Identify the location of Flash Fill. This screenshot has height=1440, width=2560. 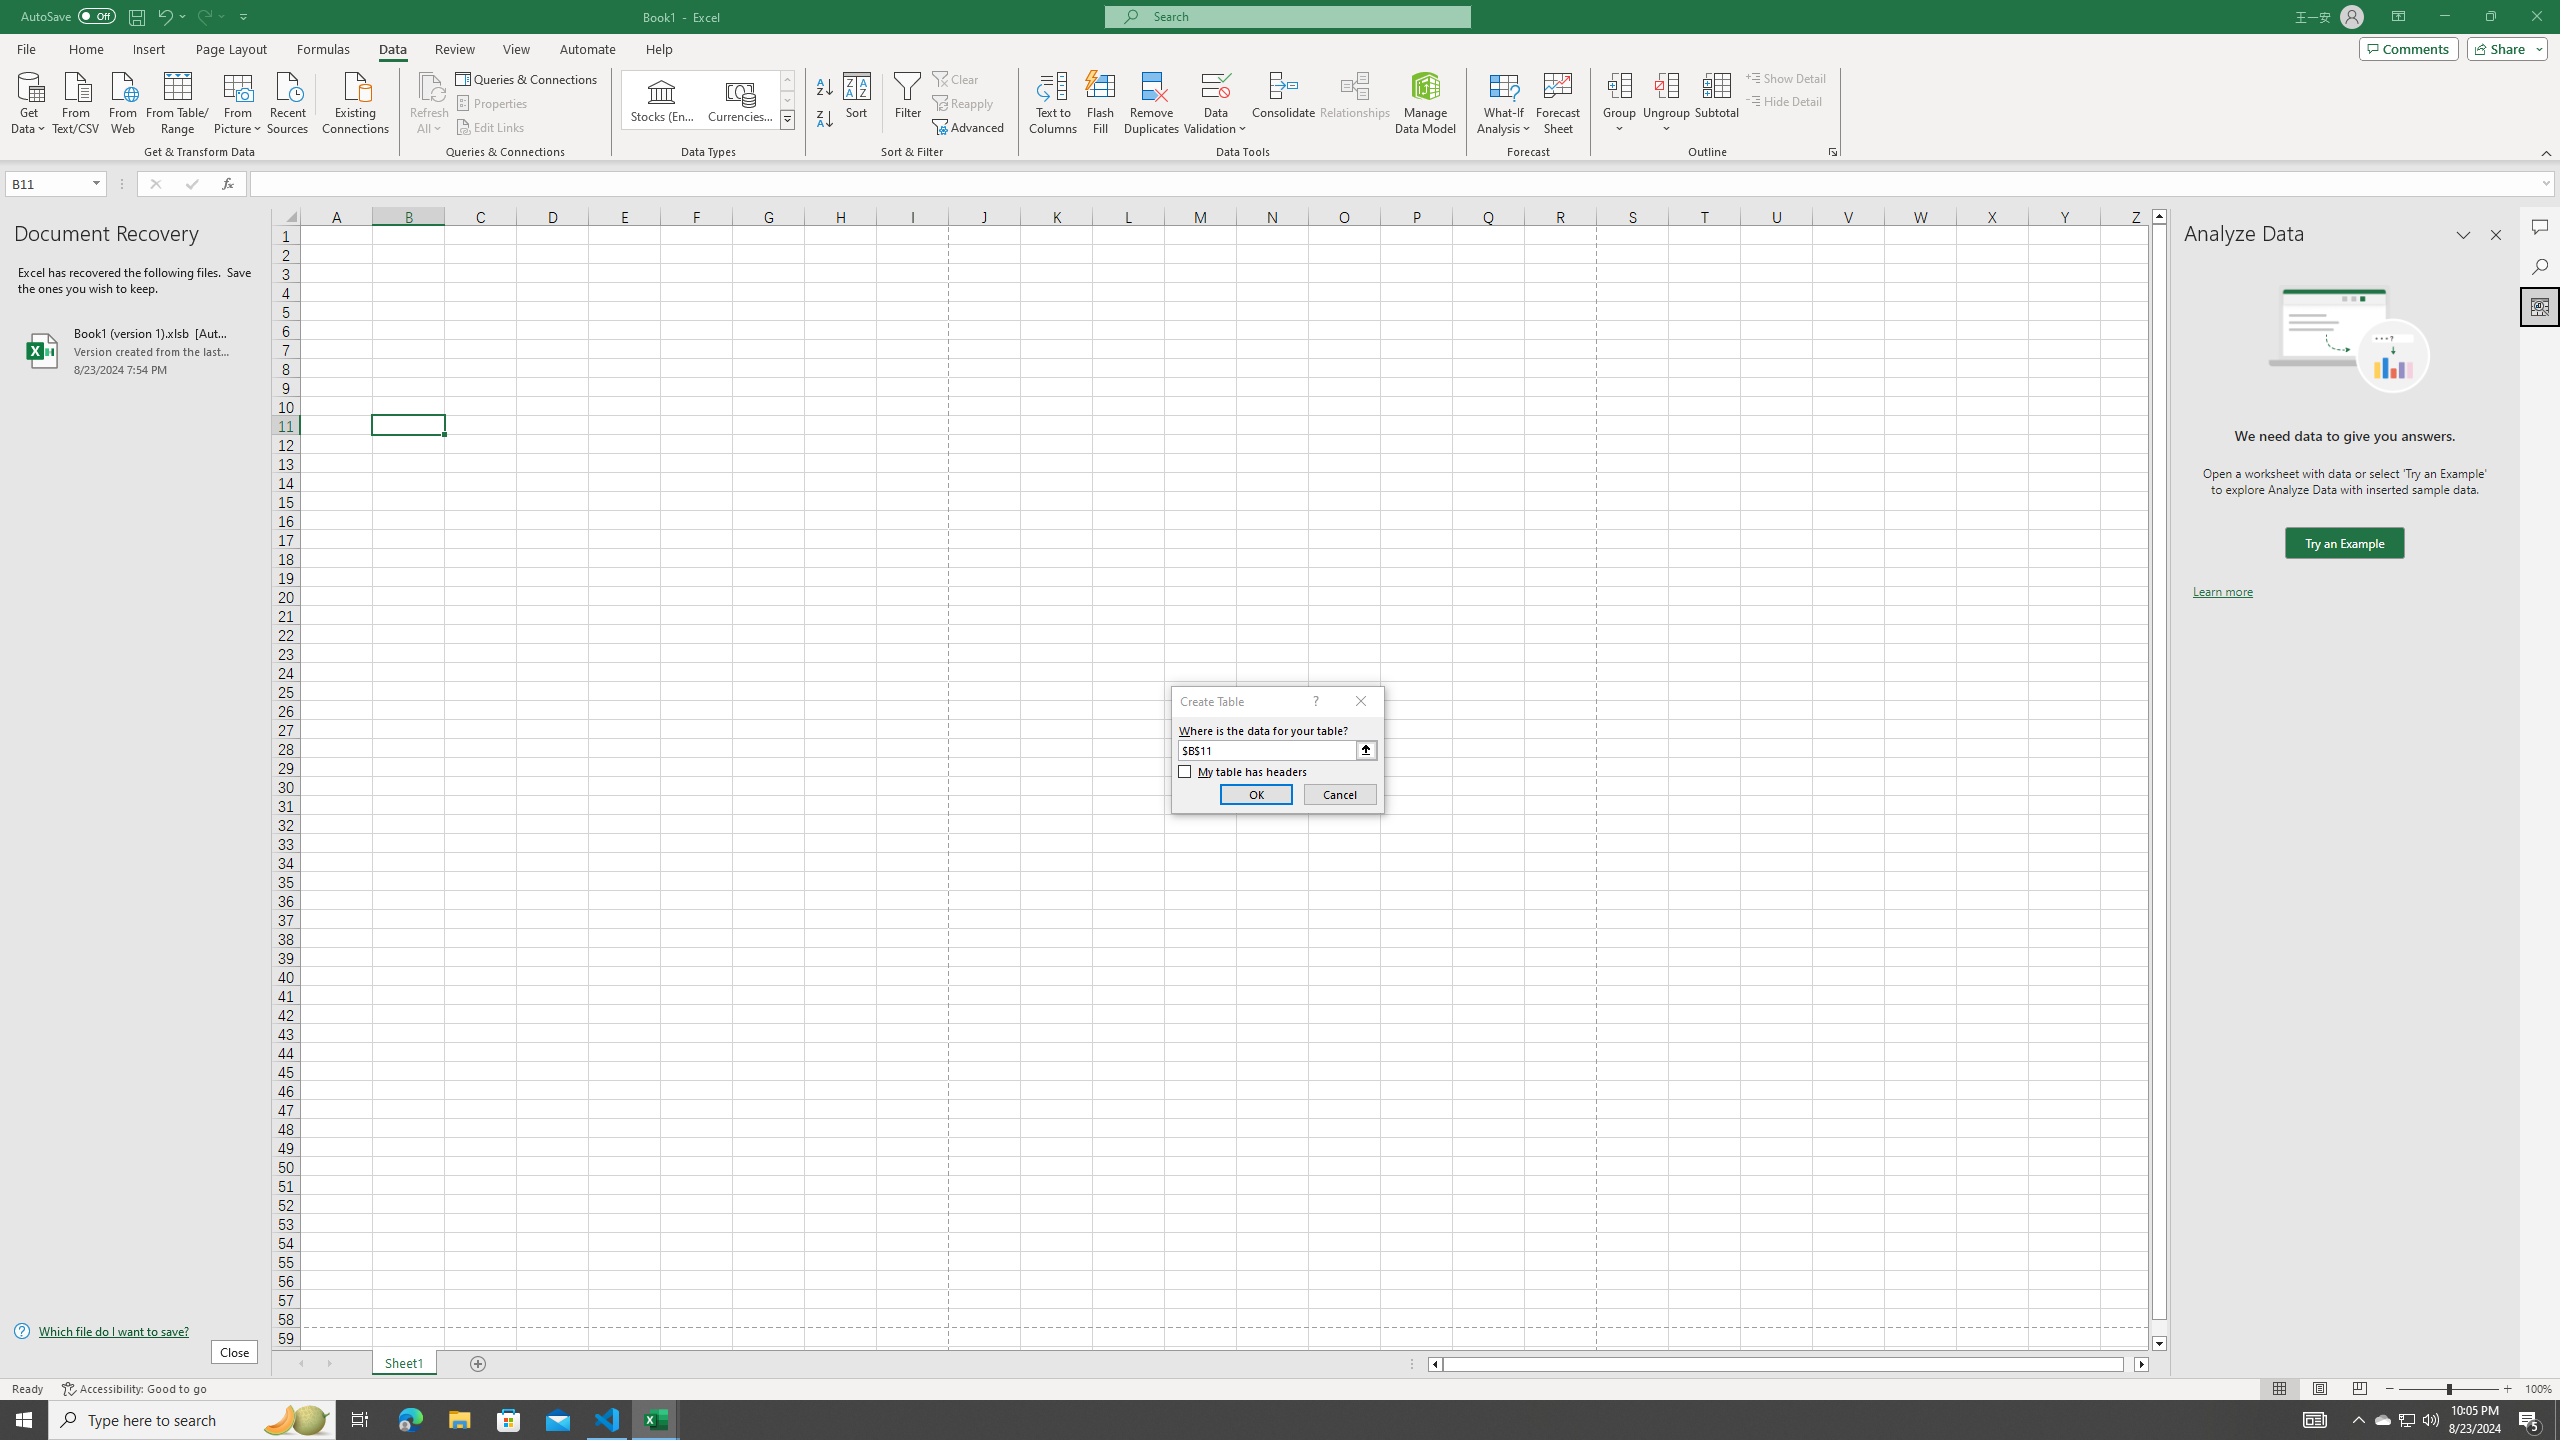
(1100, 103).